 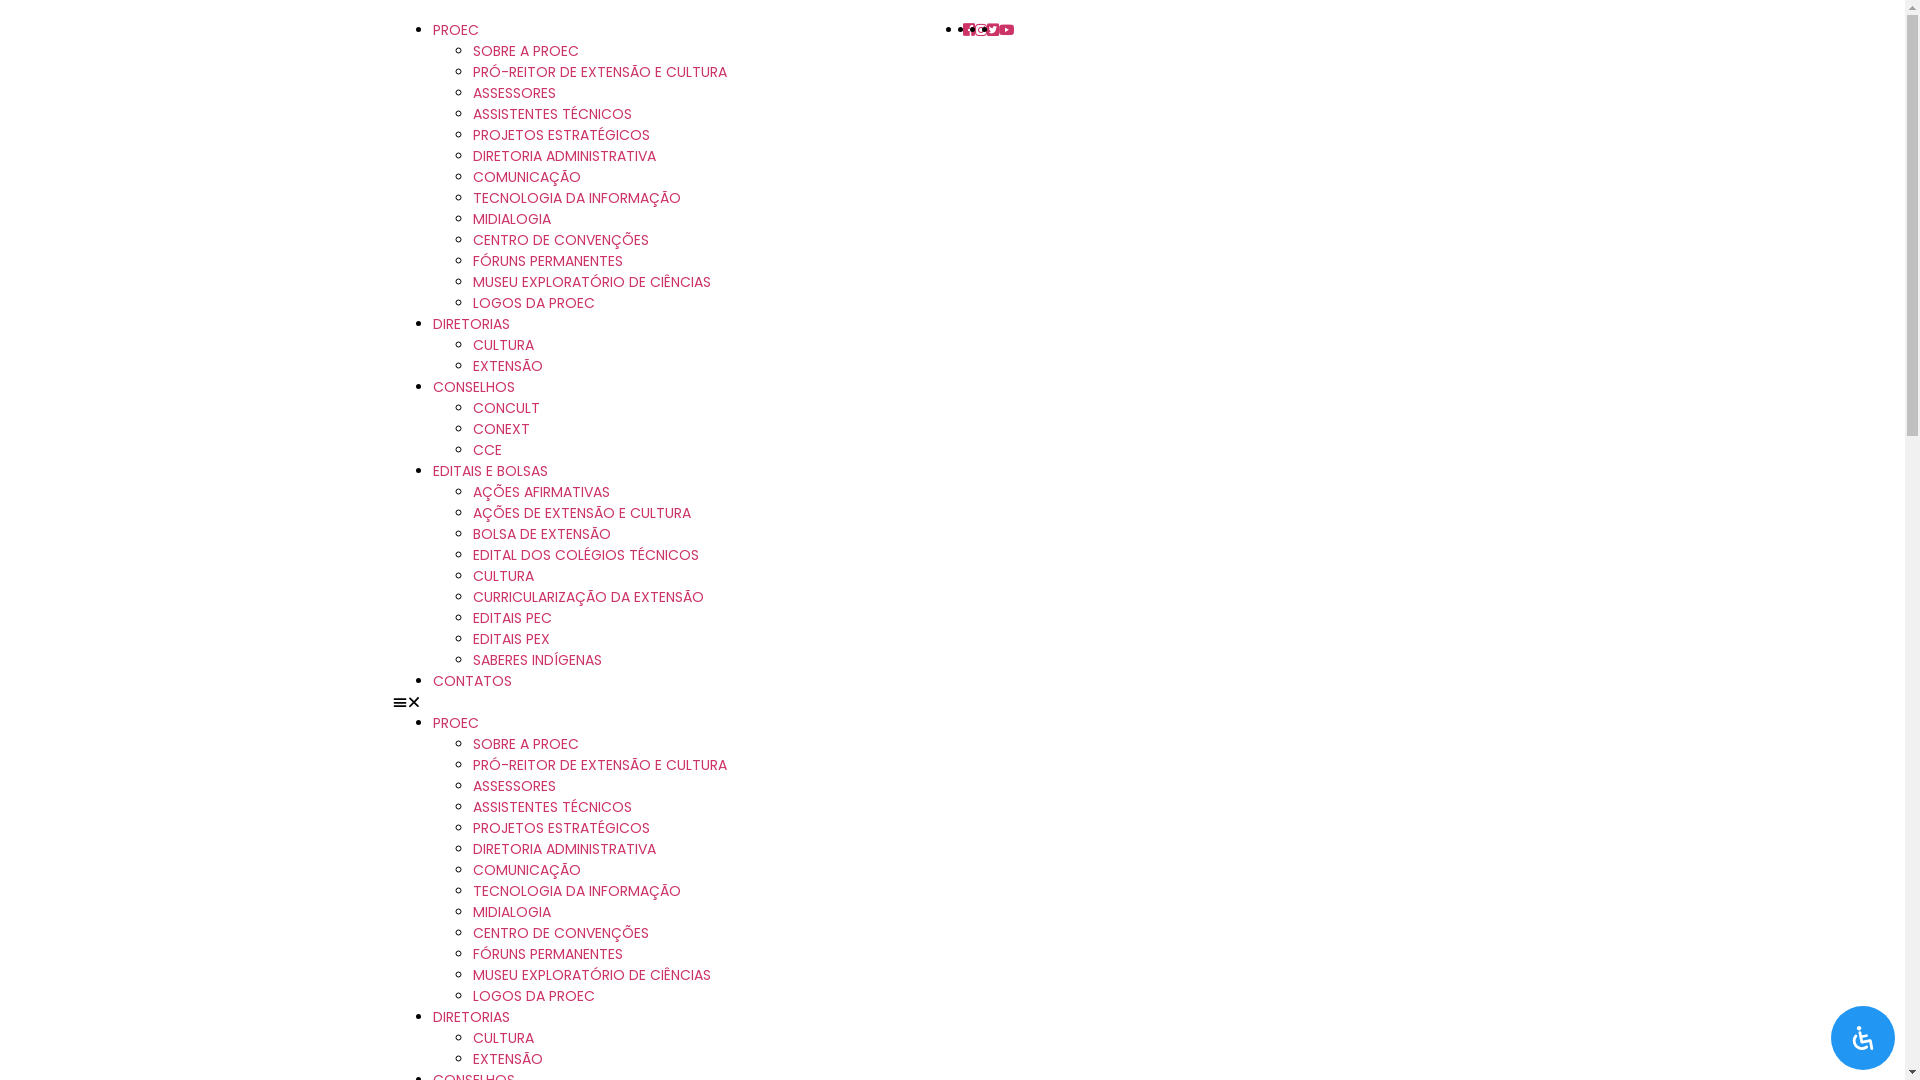 I want to click on CULTURA, so click(x=502, y=576).